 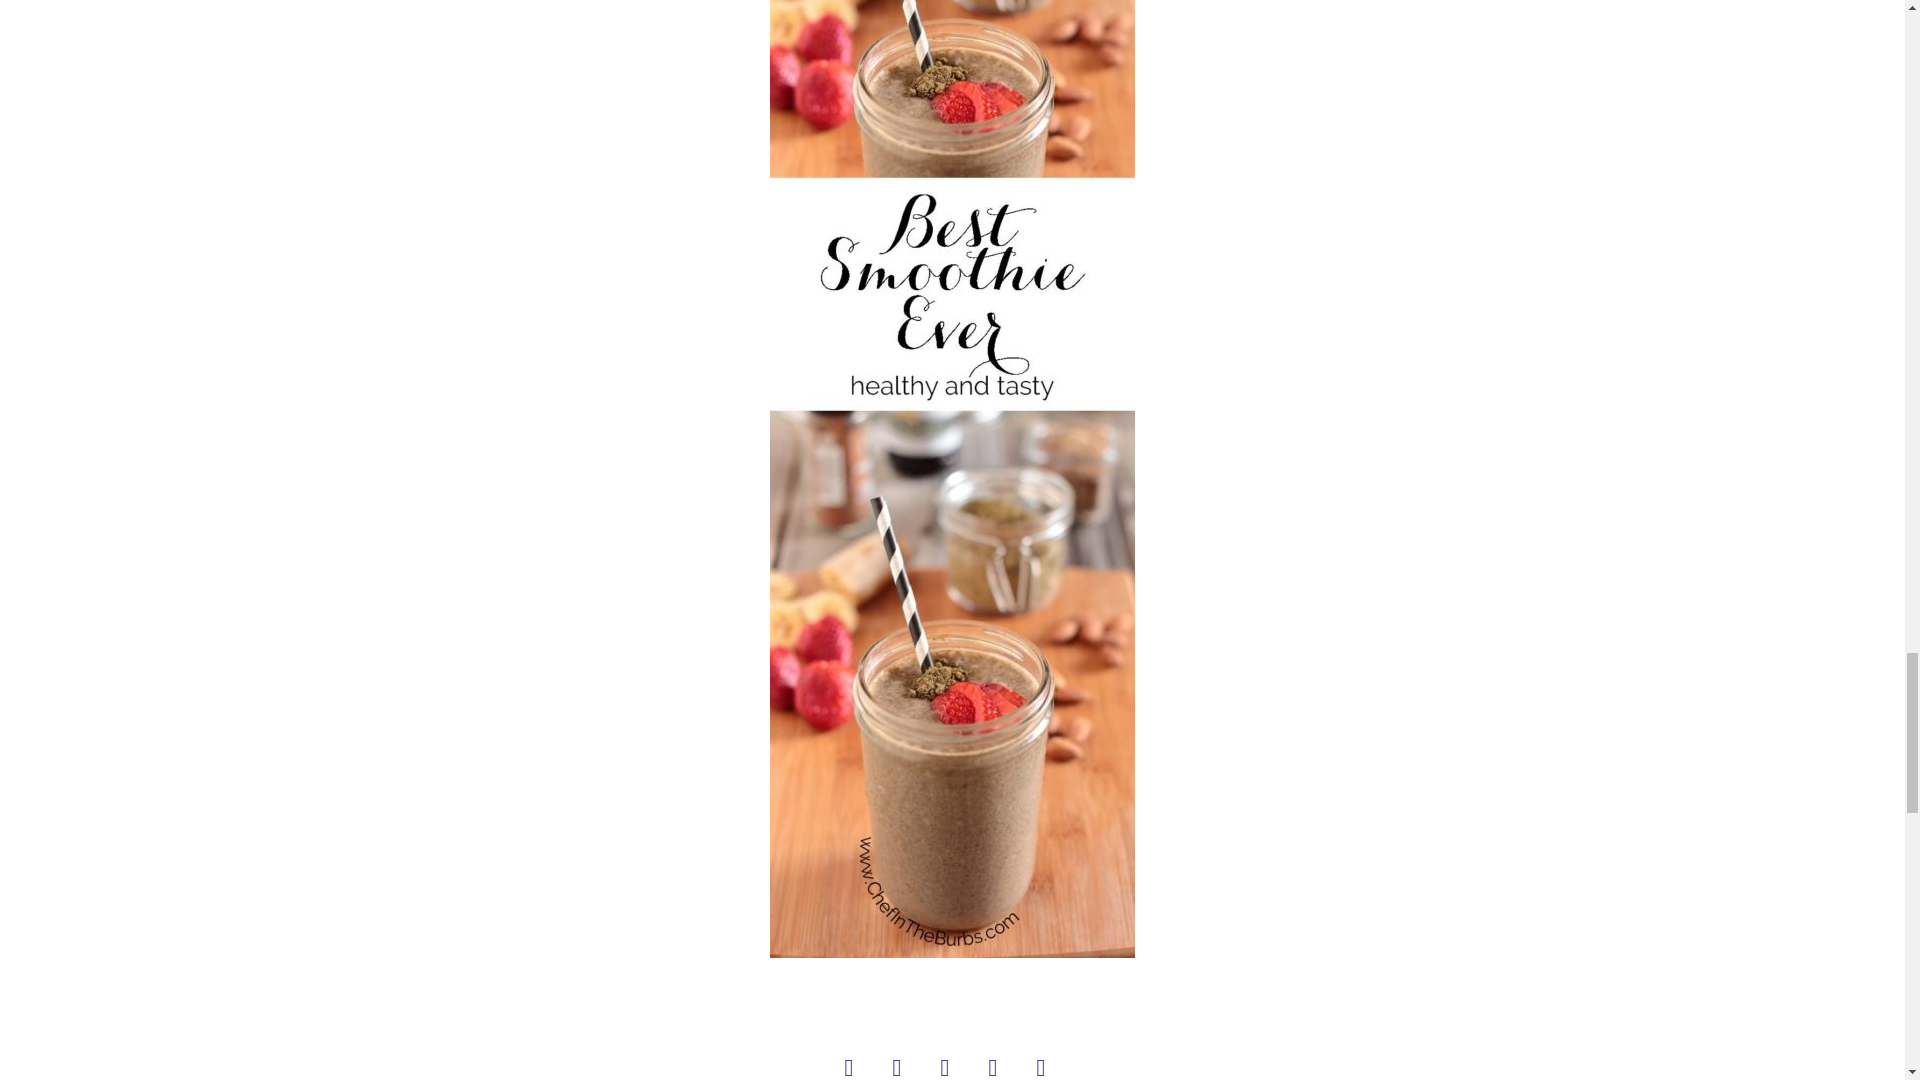 I want to click on More Options, so click(x=1047, y=1062).